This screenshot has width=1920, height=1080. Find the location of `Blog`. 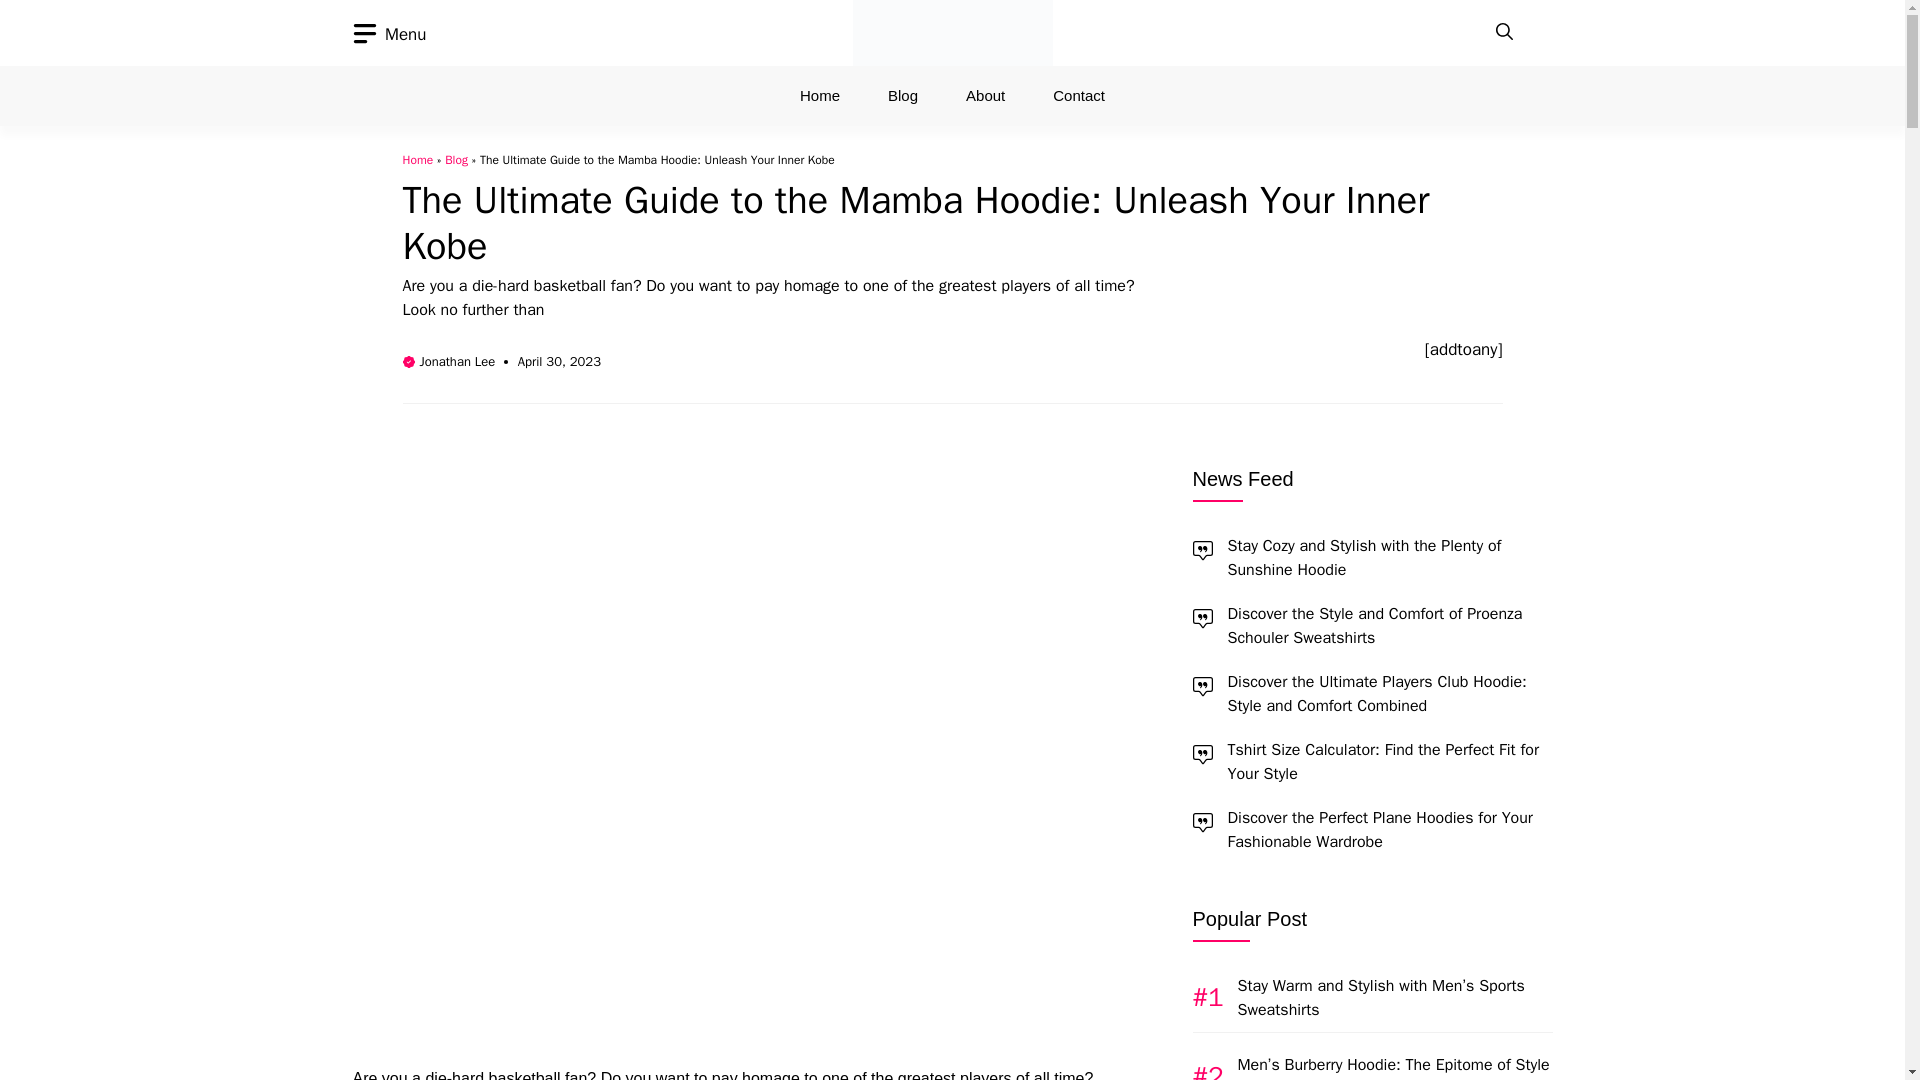

Blog is located at coordinates (902, 96).